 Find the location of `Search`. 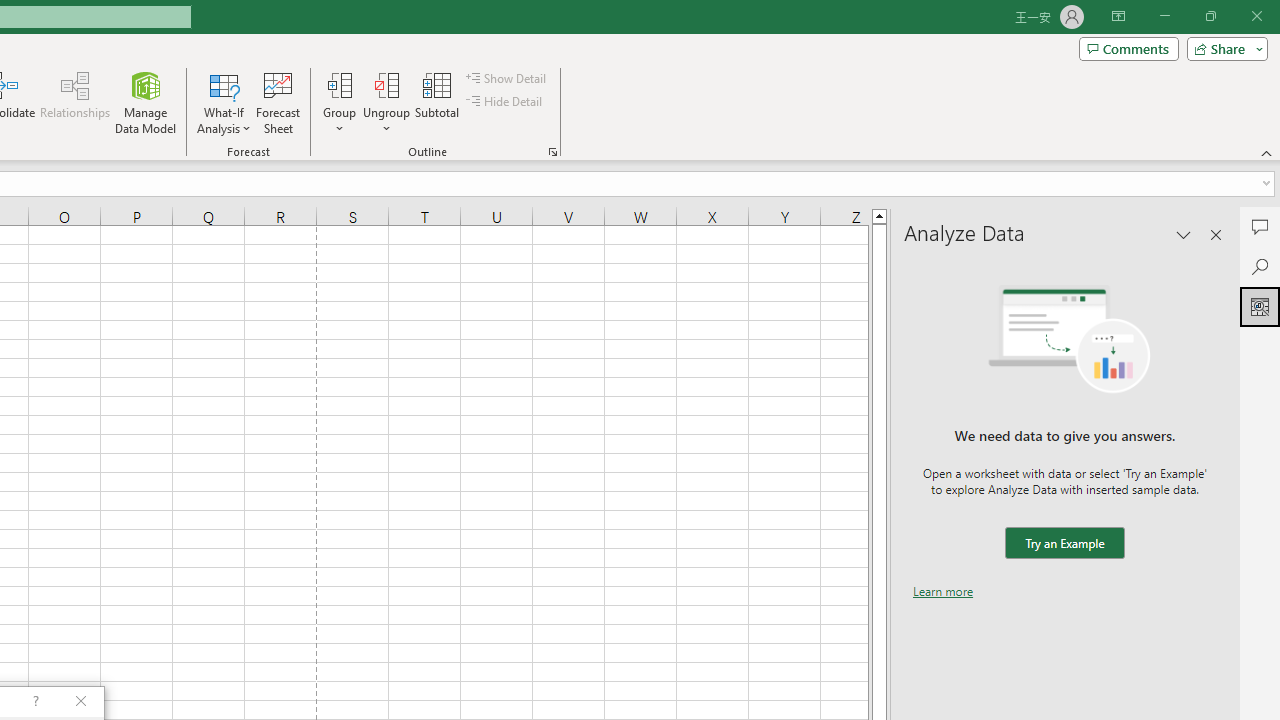

Search is located at coordinates (1260, 266).